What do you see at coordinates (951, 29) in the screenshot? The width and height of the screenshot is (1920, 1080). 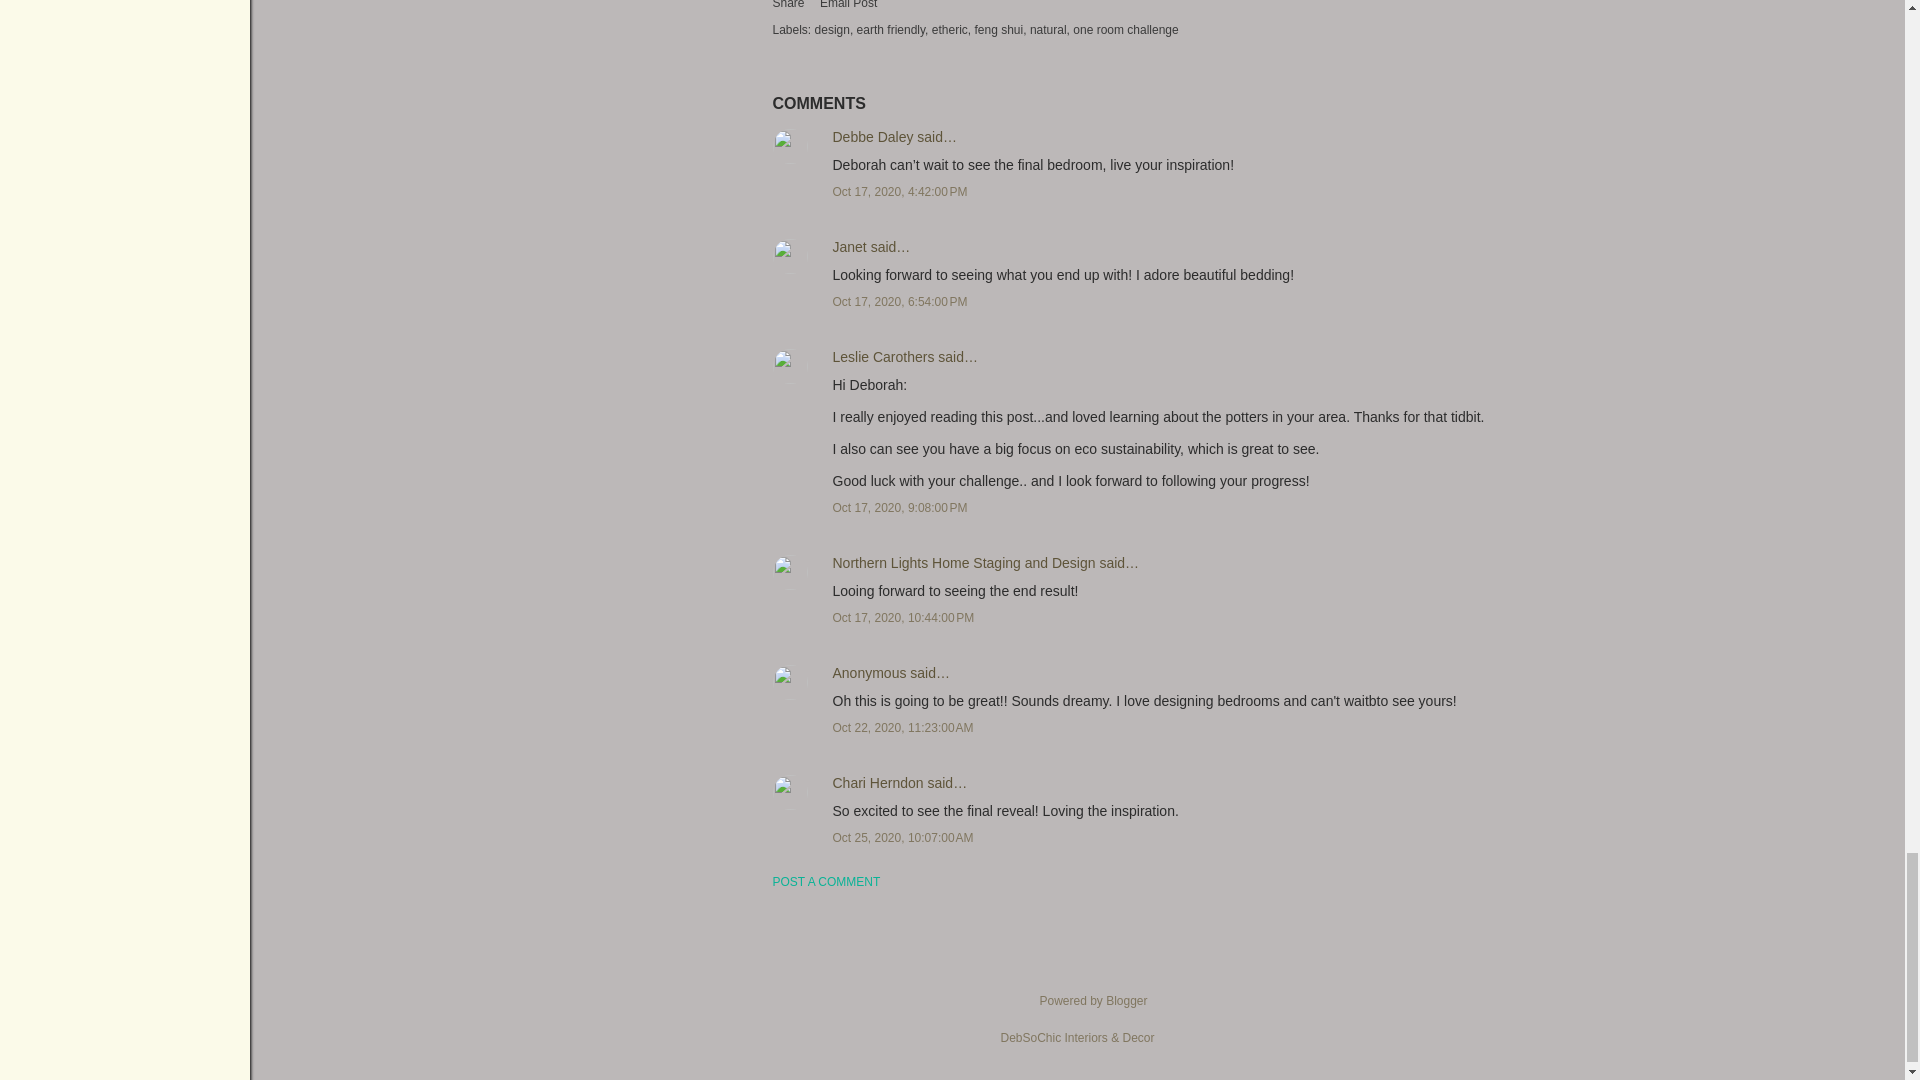 I see `etheric` at bounding box center [951, 29].